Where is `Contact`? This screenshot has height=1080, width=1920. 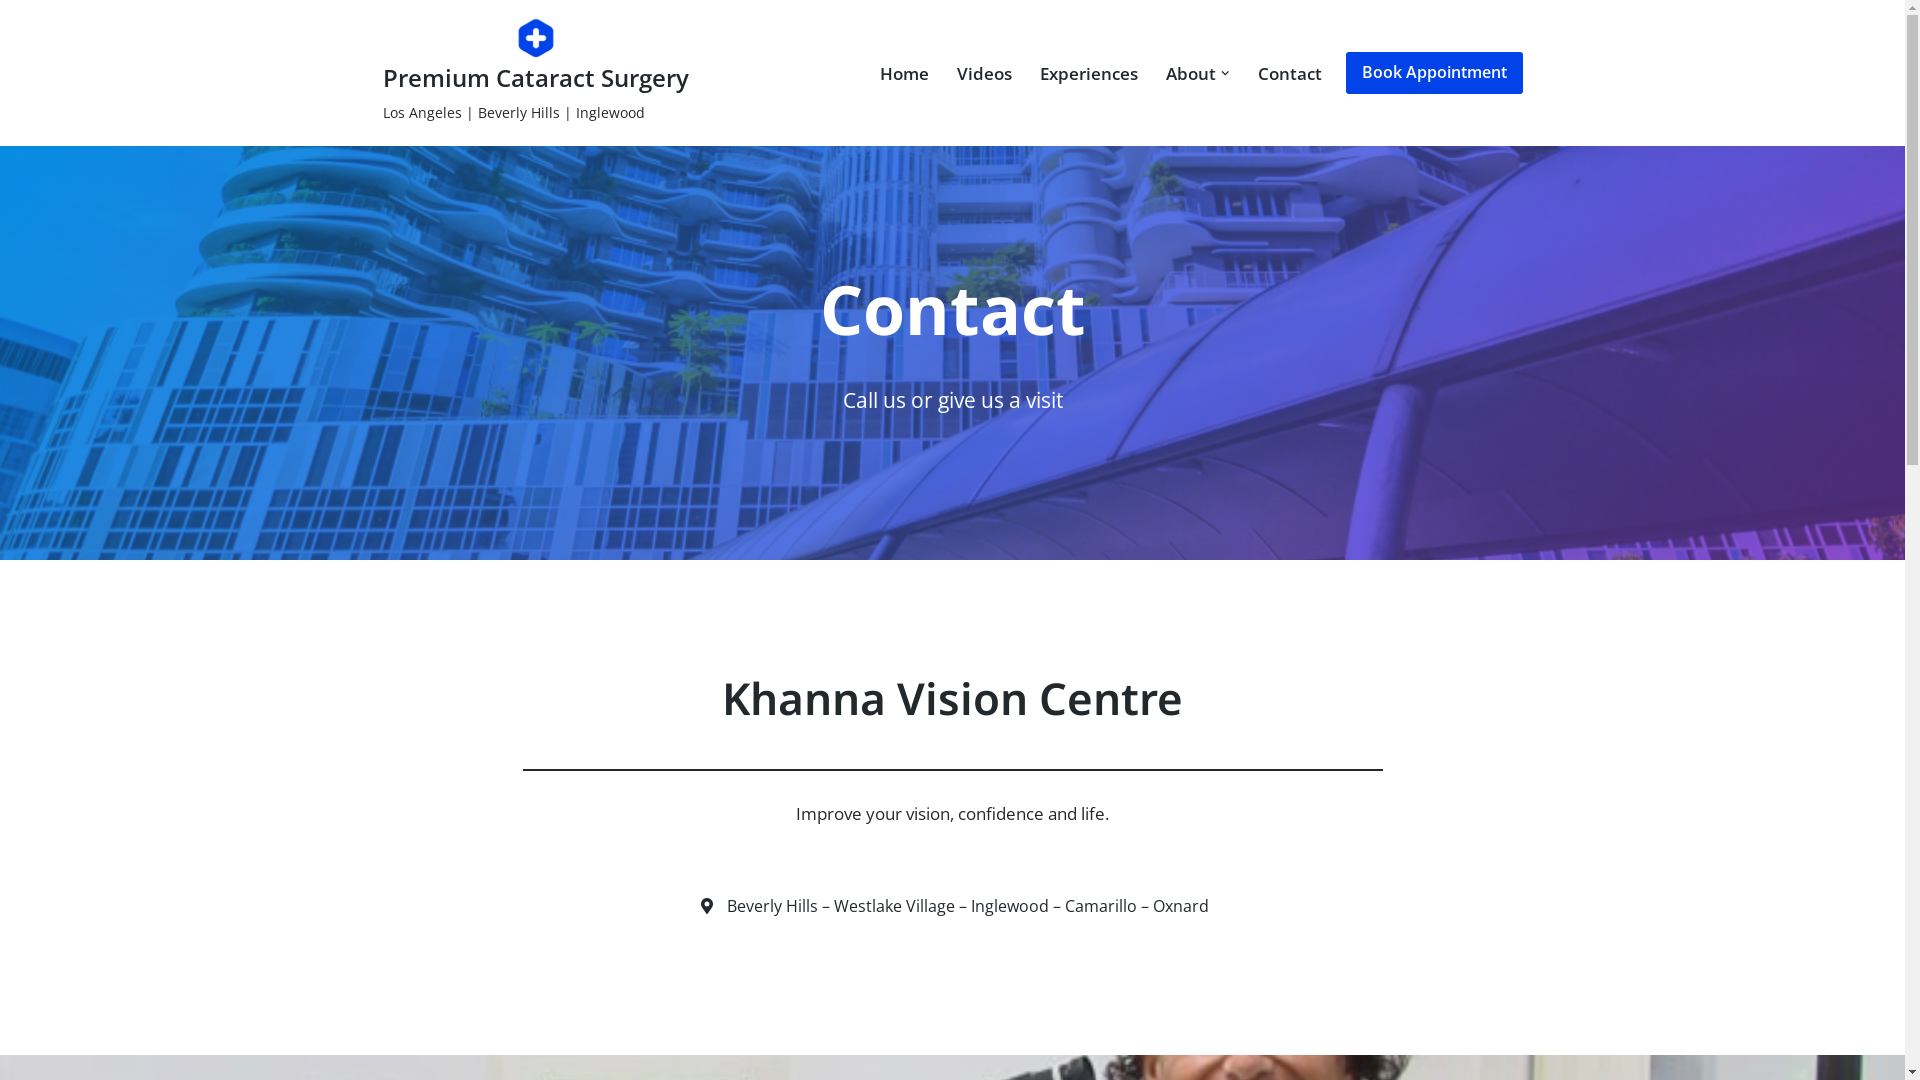
Contact is located at coordinates (1290, 73).